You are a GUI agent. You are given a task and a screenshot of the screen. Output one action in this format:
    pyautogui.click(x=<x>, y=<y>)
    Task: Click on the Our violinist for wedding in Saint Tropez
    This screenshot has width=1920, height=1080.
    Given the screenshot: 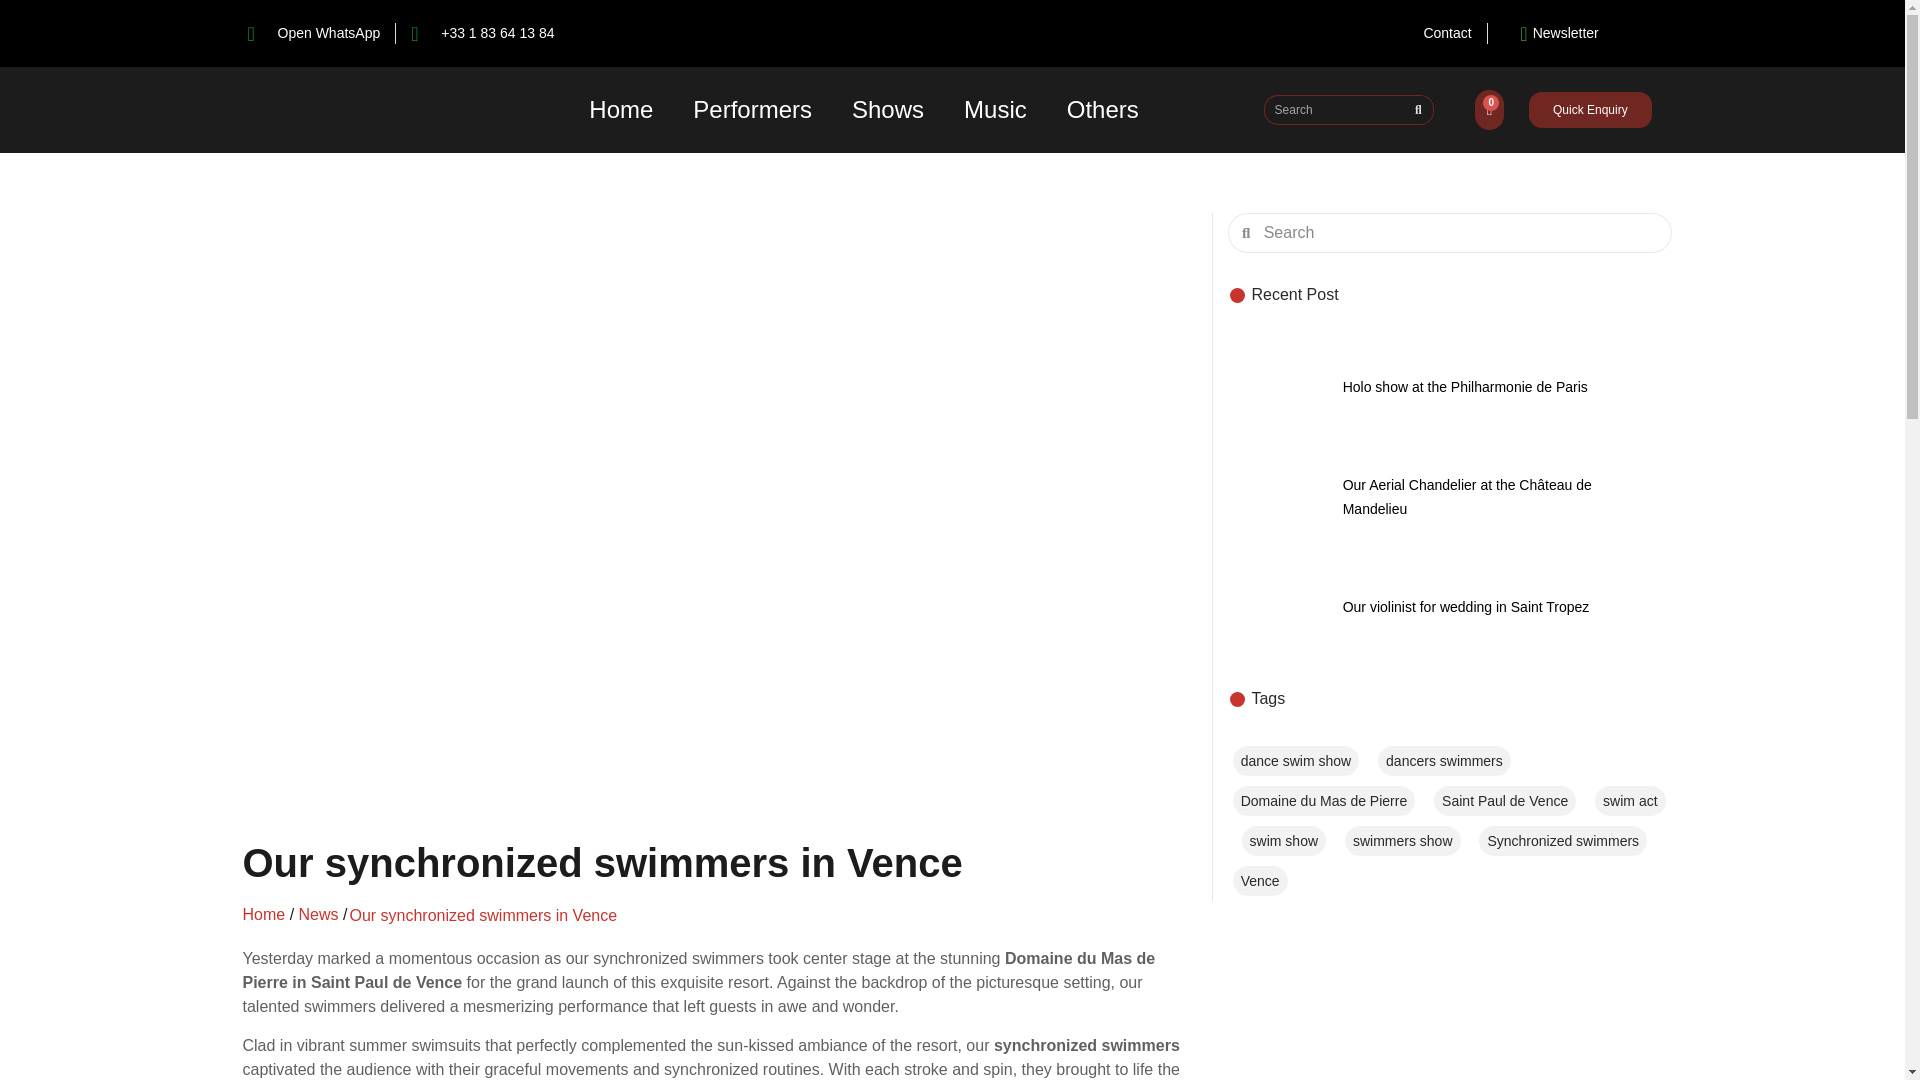 What is the action you would take?
    pyautogui.click(x=1466, y=606)
    